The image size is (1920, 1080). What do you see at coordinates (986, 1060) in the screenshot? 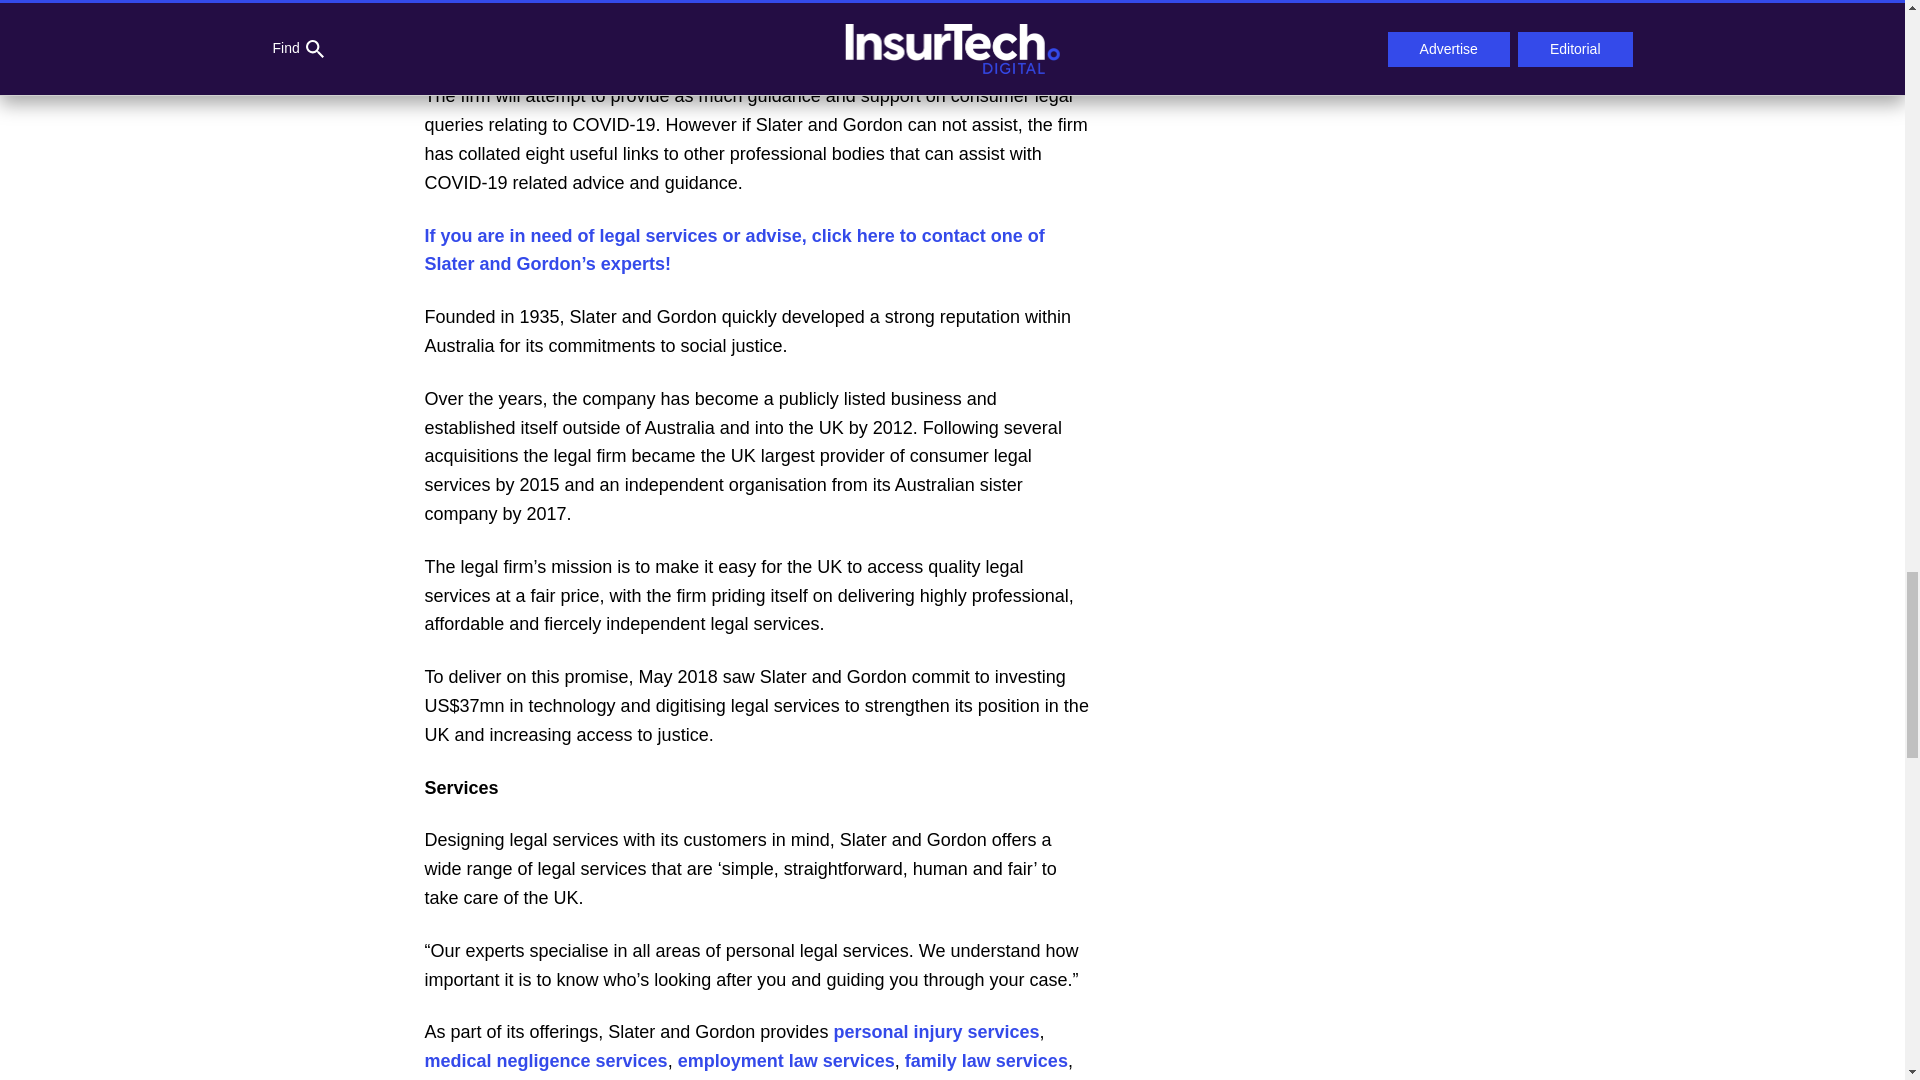
I see `family law services` at bounding box center [986, 1060].